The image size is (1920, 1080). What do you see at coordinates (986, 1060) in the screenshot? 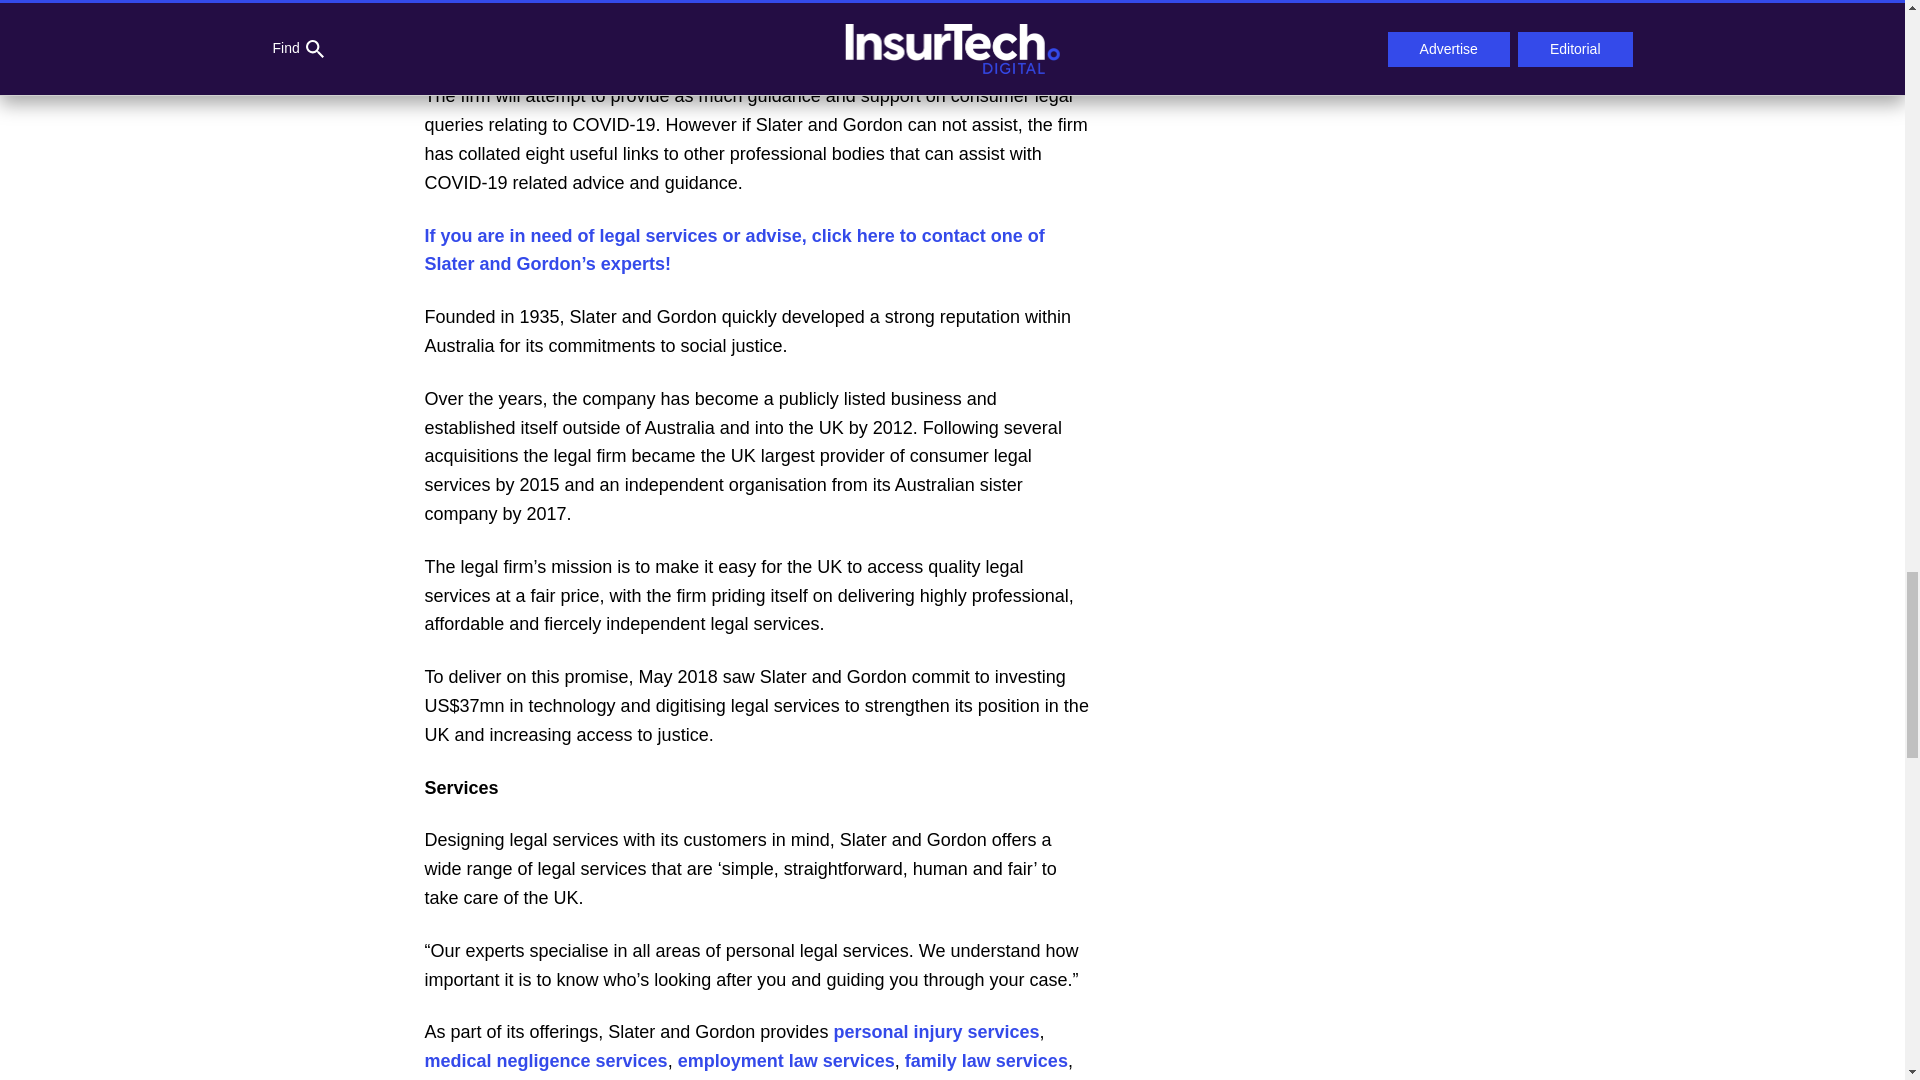
I see `family law services` at bounding box center [986, 1060].